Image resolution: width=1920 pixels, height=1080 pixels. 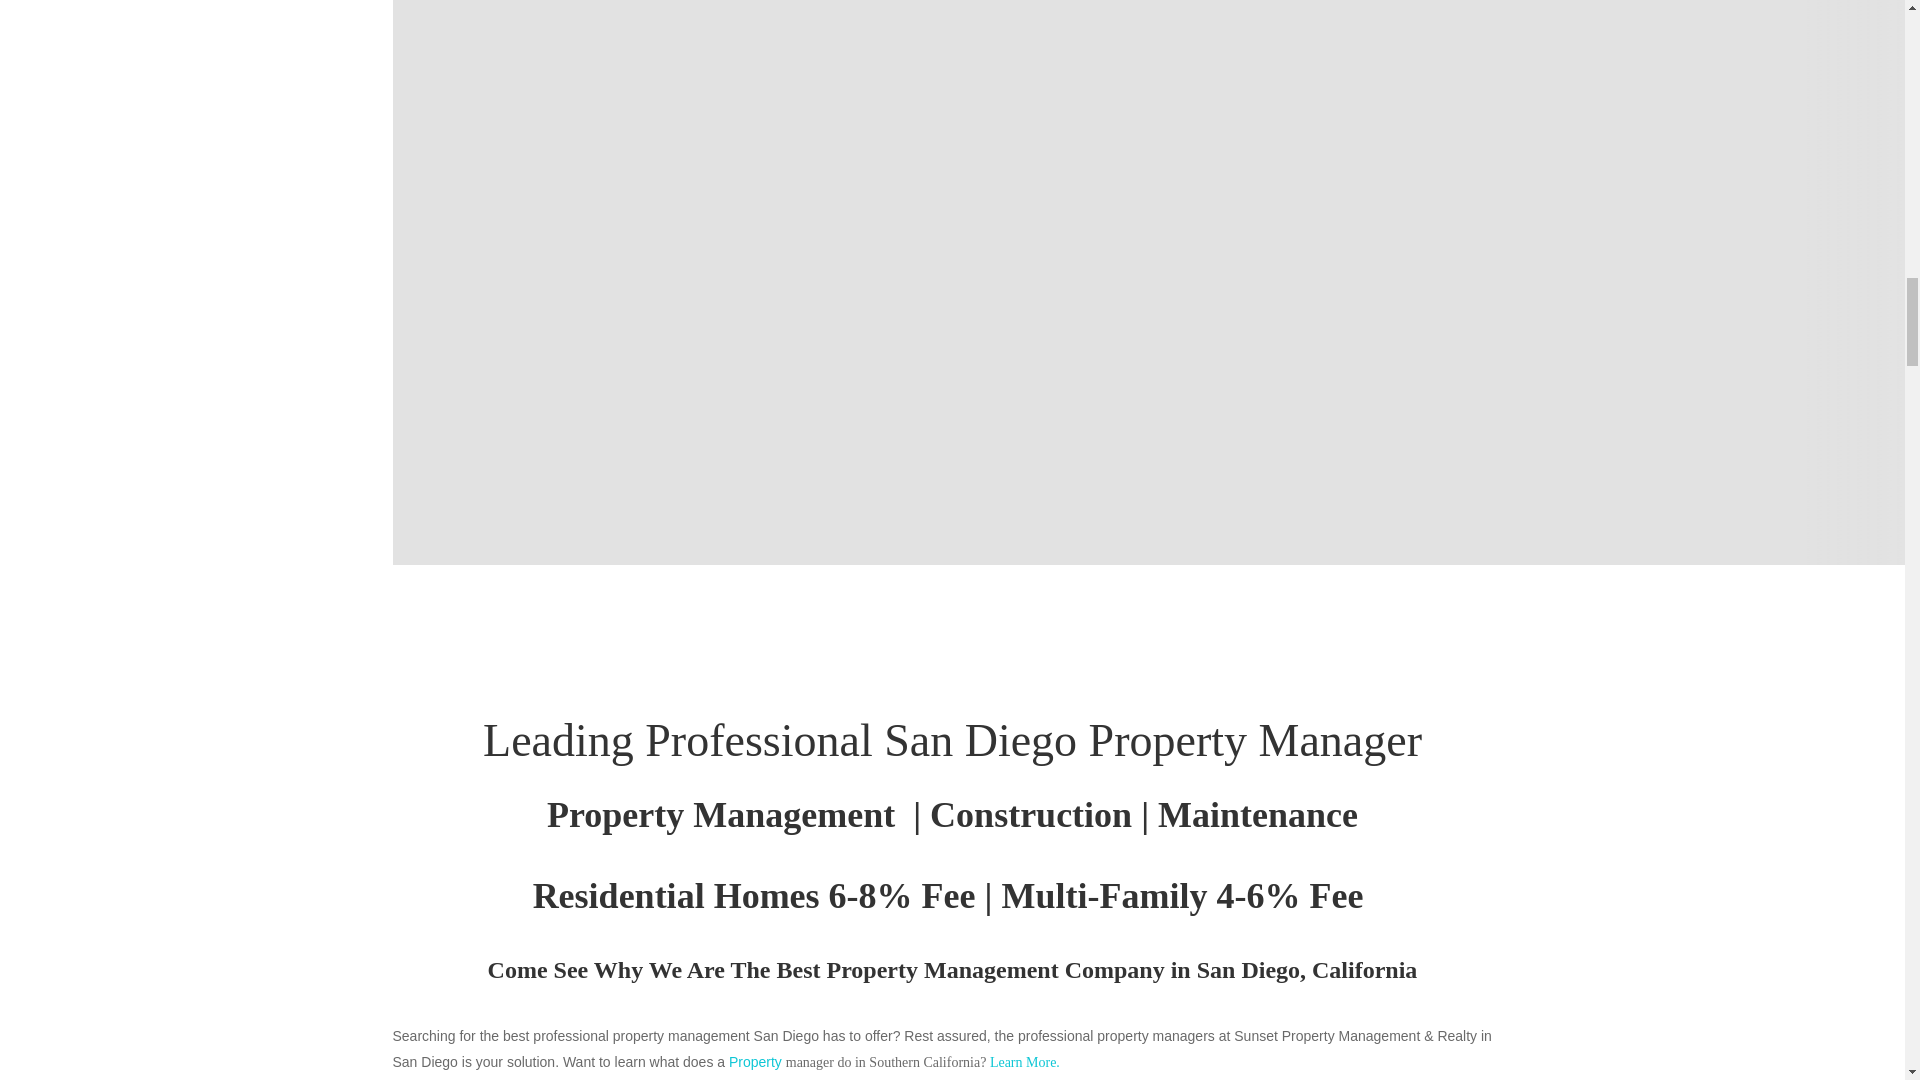 I want to click on Learn More., so click(x=1022, y=1062).